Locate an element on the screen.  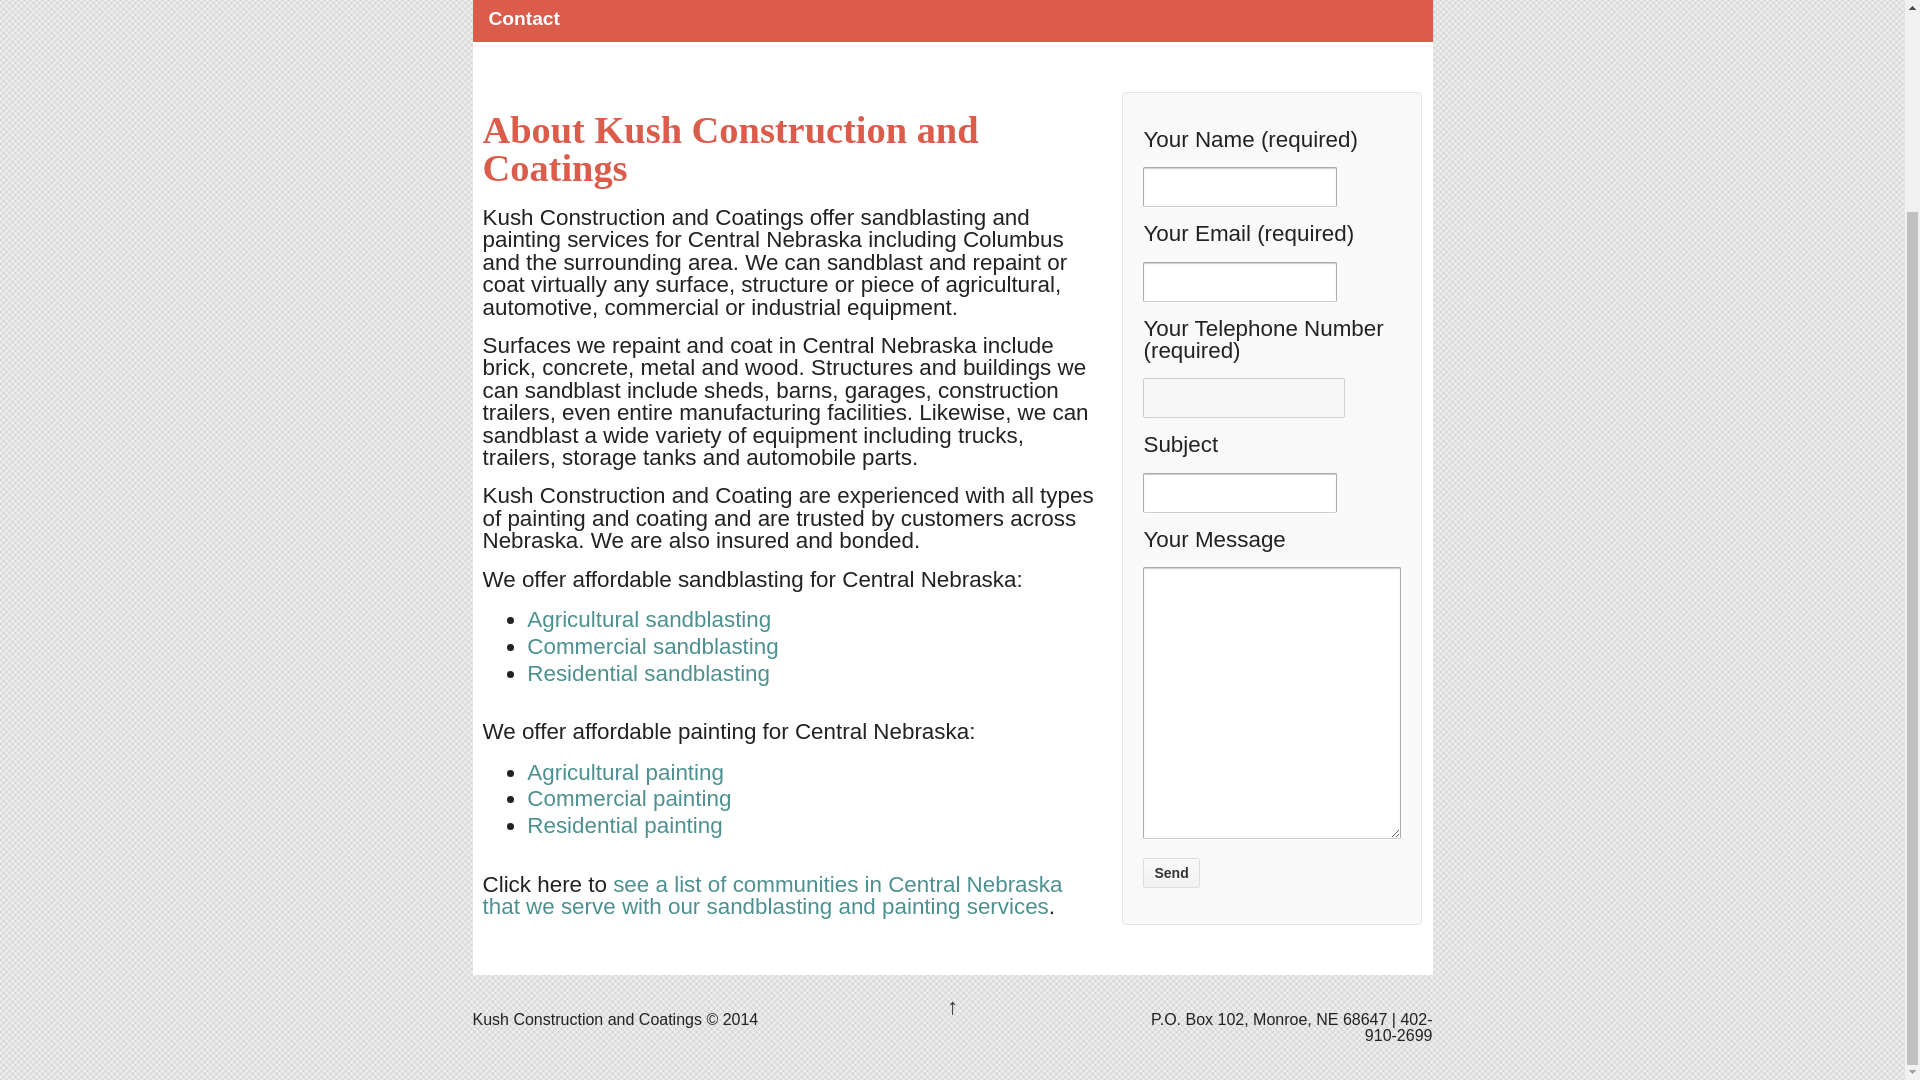
Send is located at coordinates (1170, 872).